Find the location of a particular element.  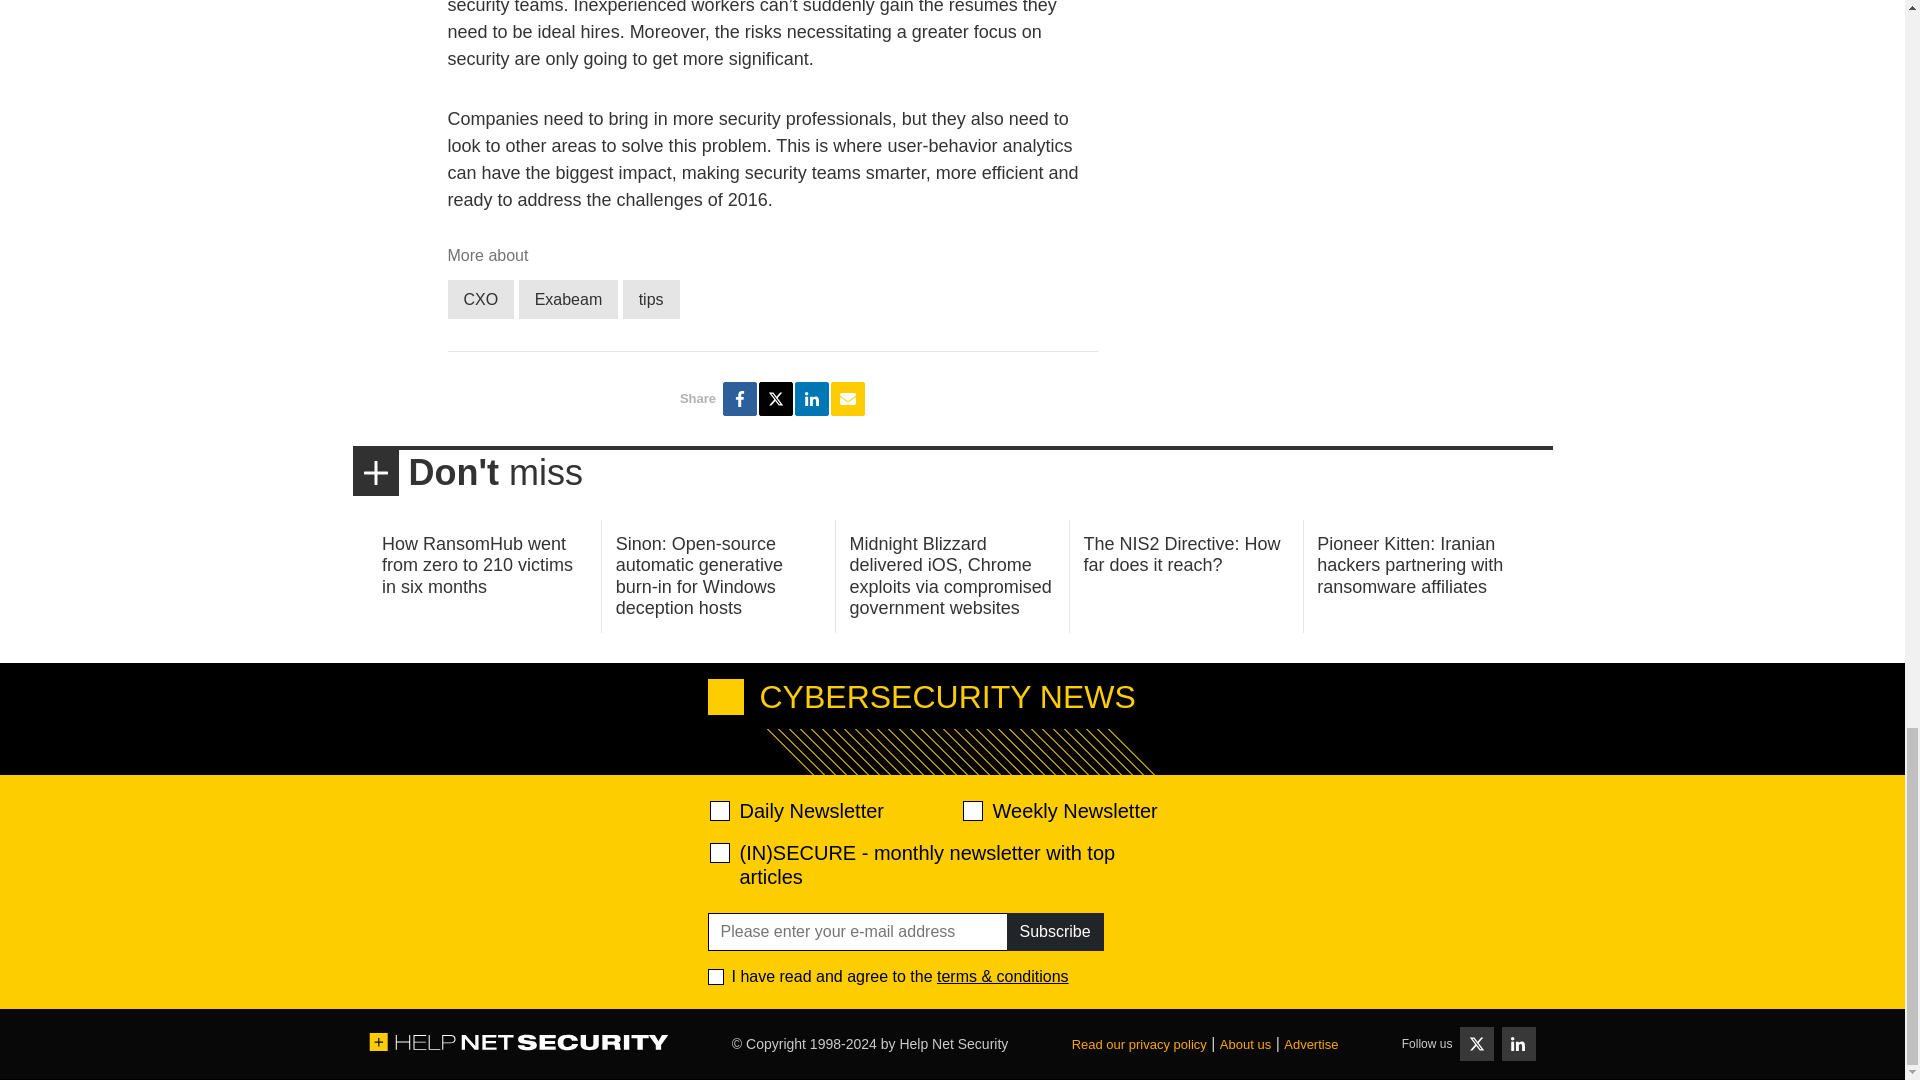

1 is located at coordinates (716, 976).